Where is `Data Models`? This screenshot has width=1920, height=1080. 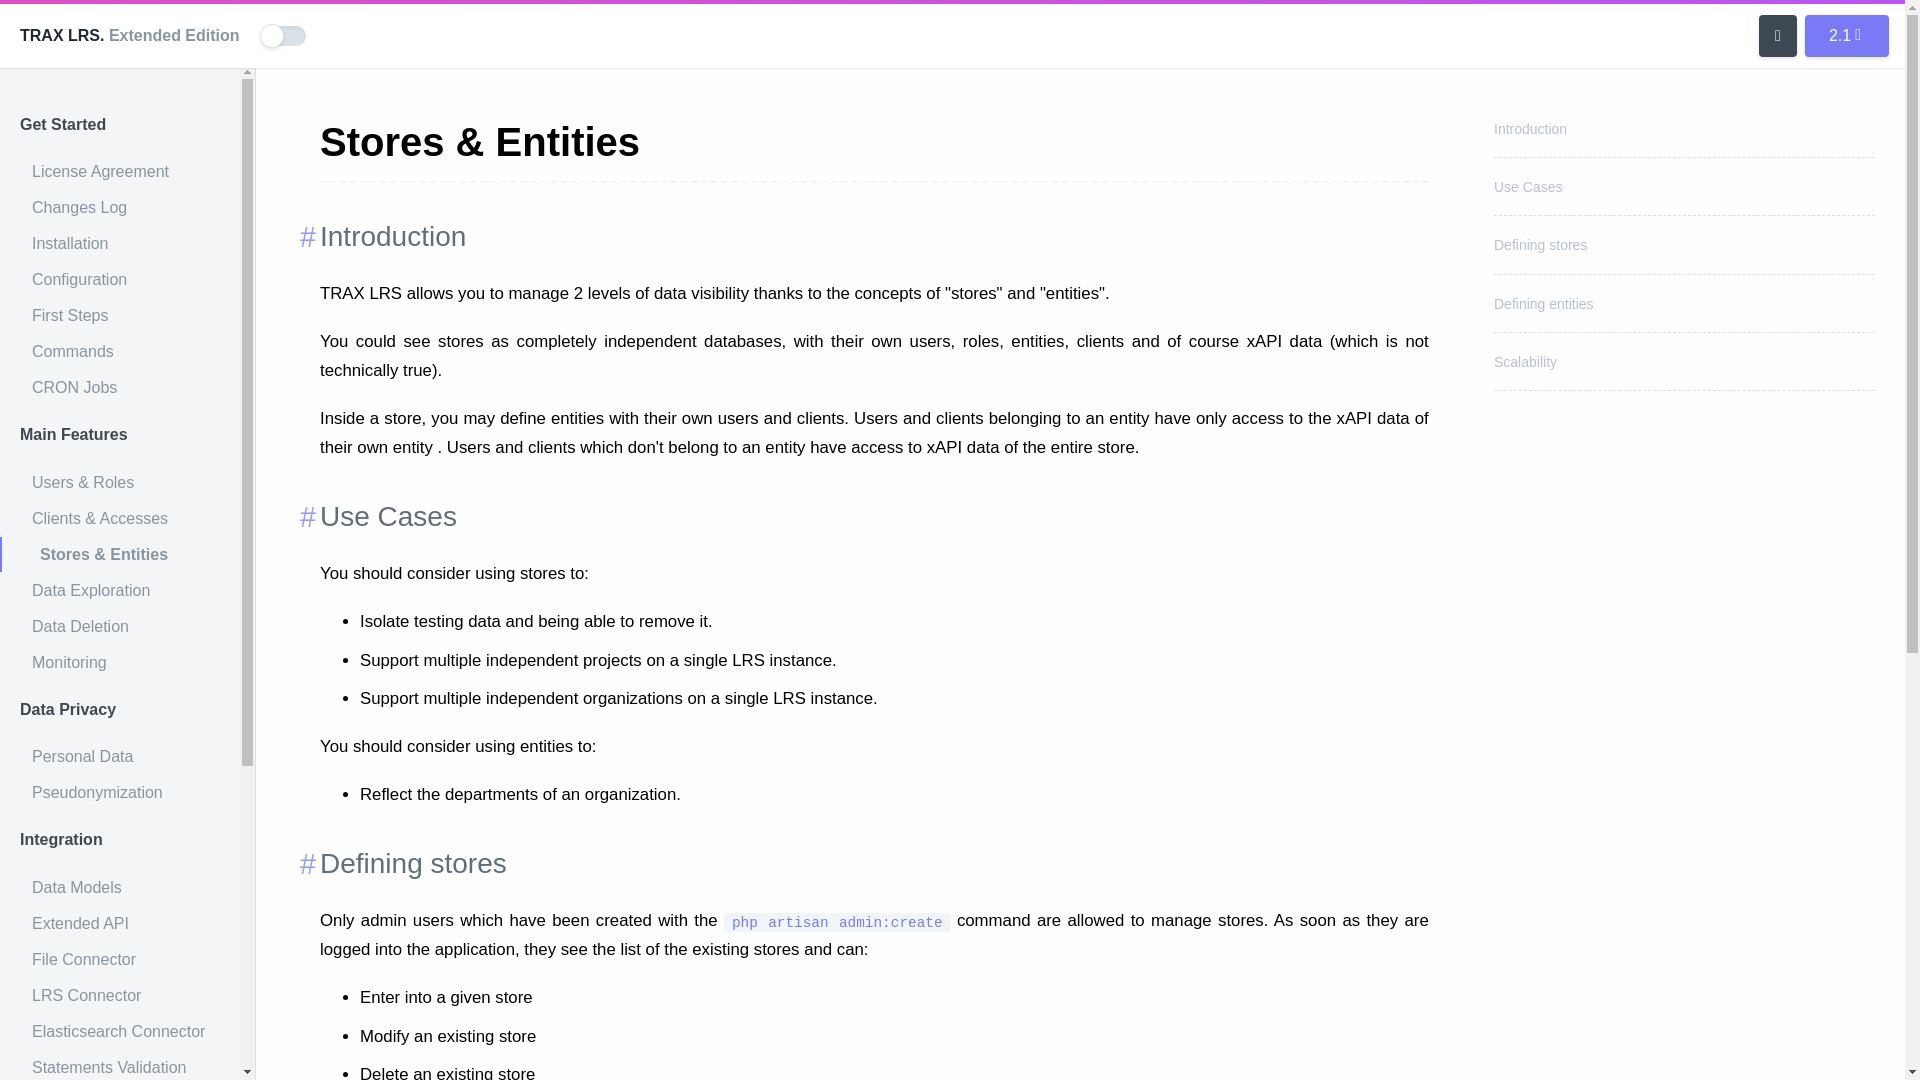
Data Models is located at coordinates (120, 888).